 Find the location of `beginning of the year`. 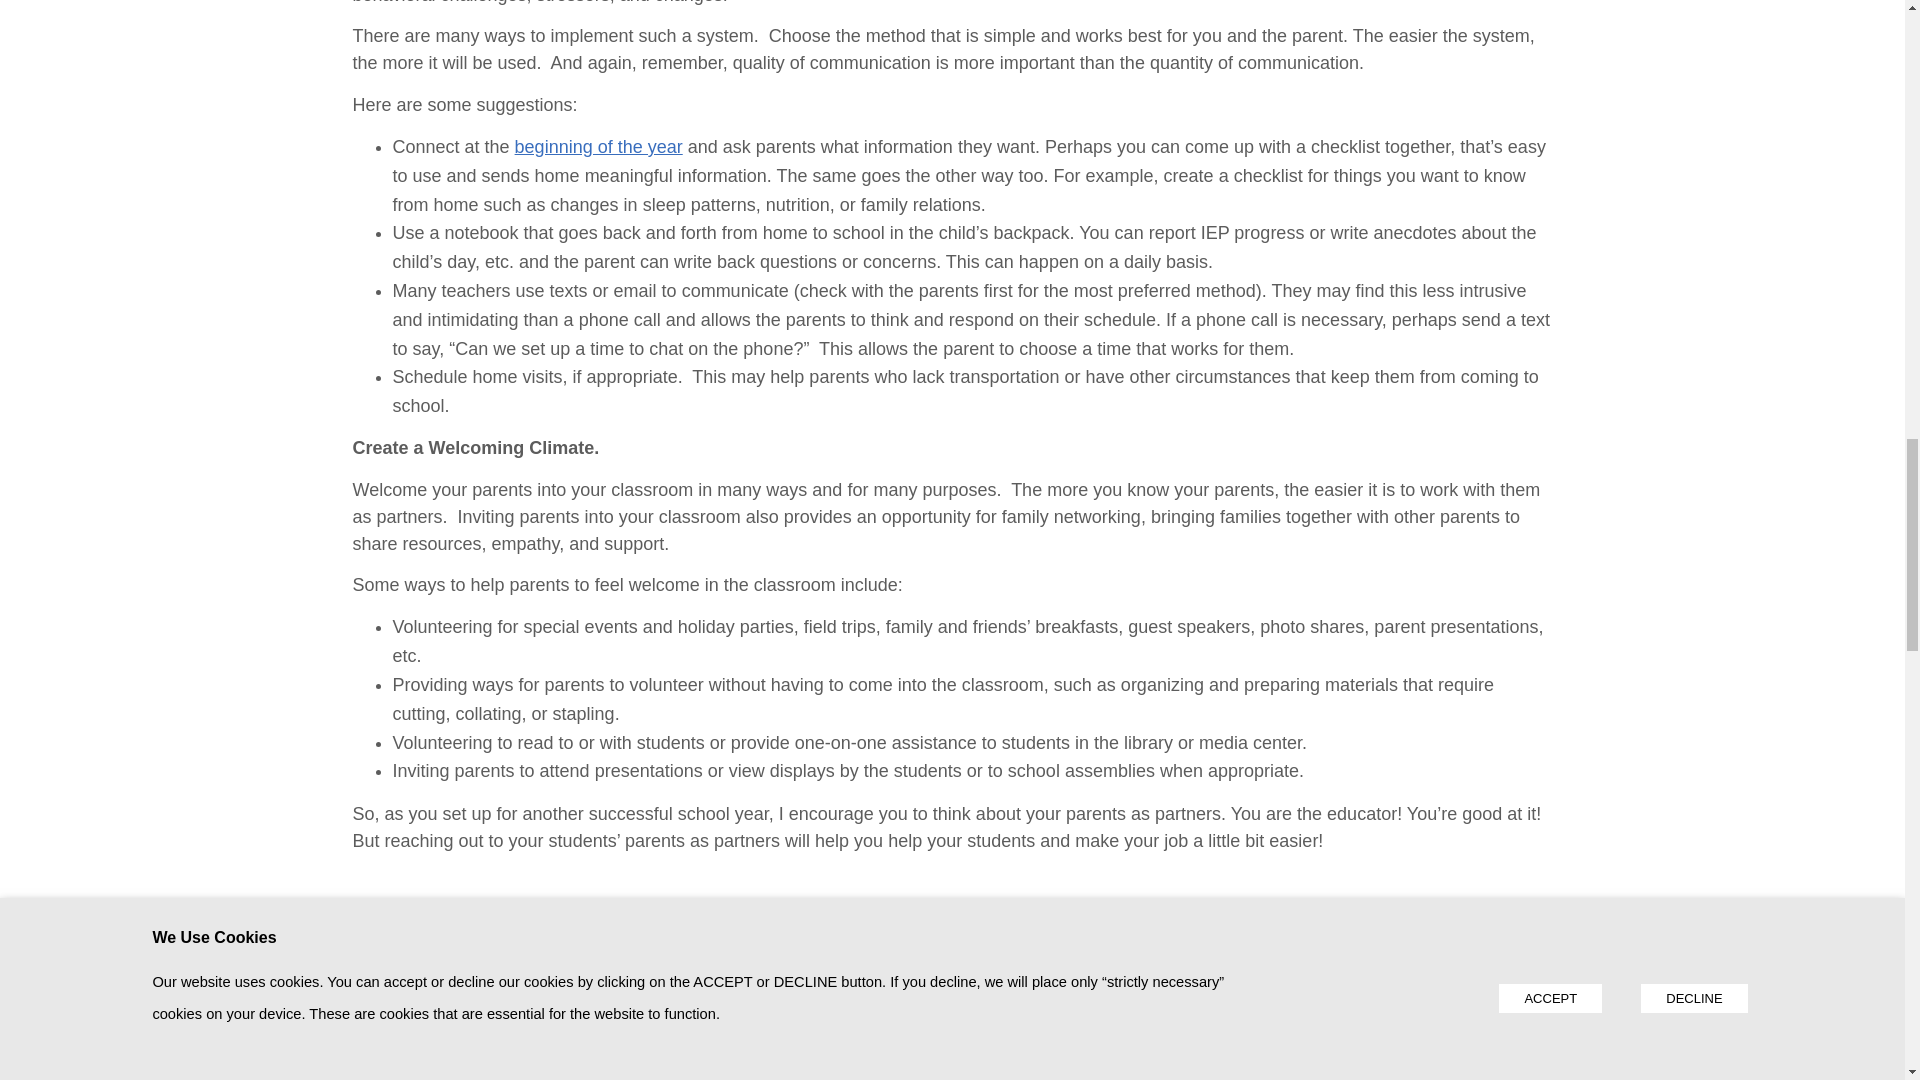

beginning of the year is located at coordinates (598, 146).